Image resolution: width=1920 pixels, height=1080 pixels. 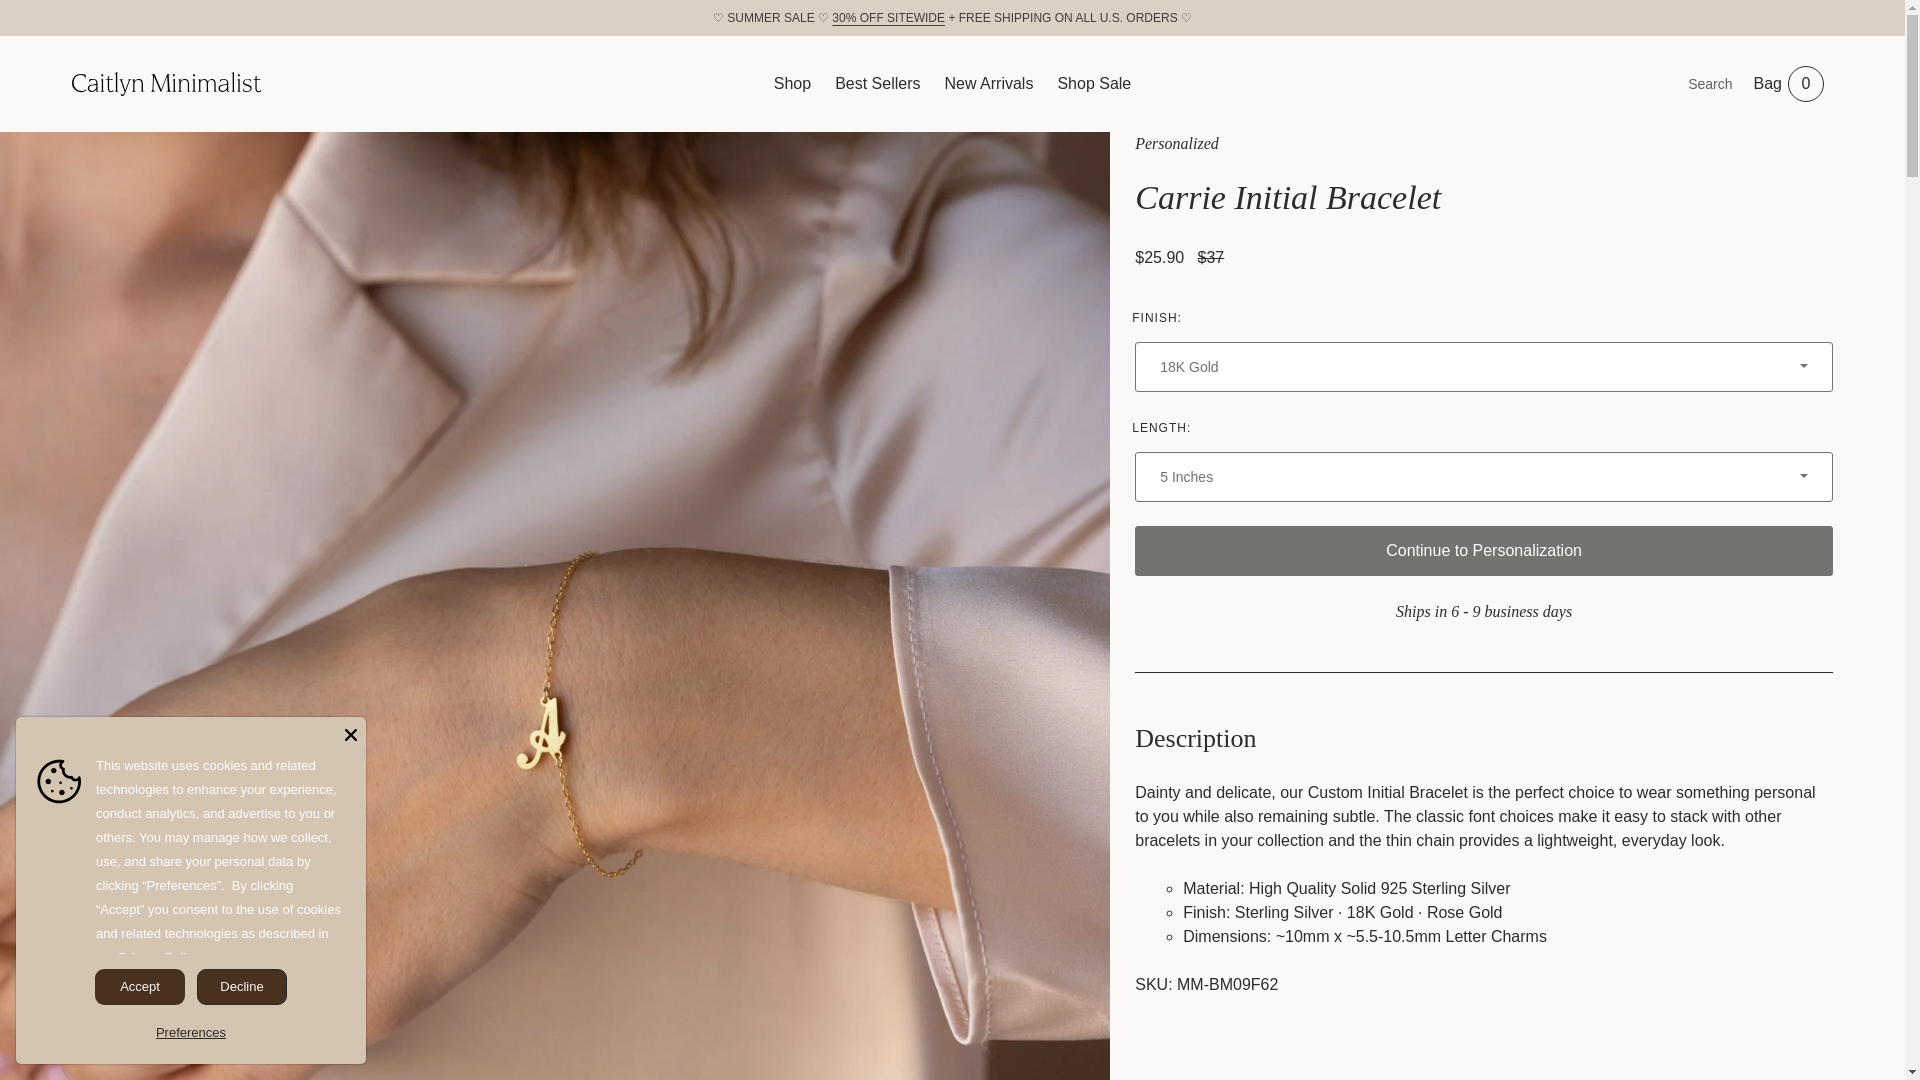 I want to click on Shop Sale, so click(x=159, y=958).